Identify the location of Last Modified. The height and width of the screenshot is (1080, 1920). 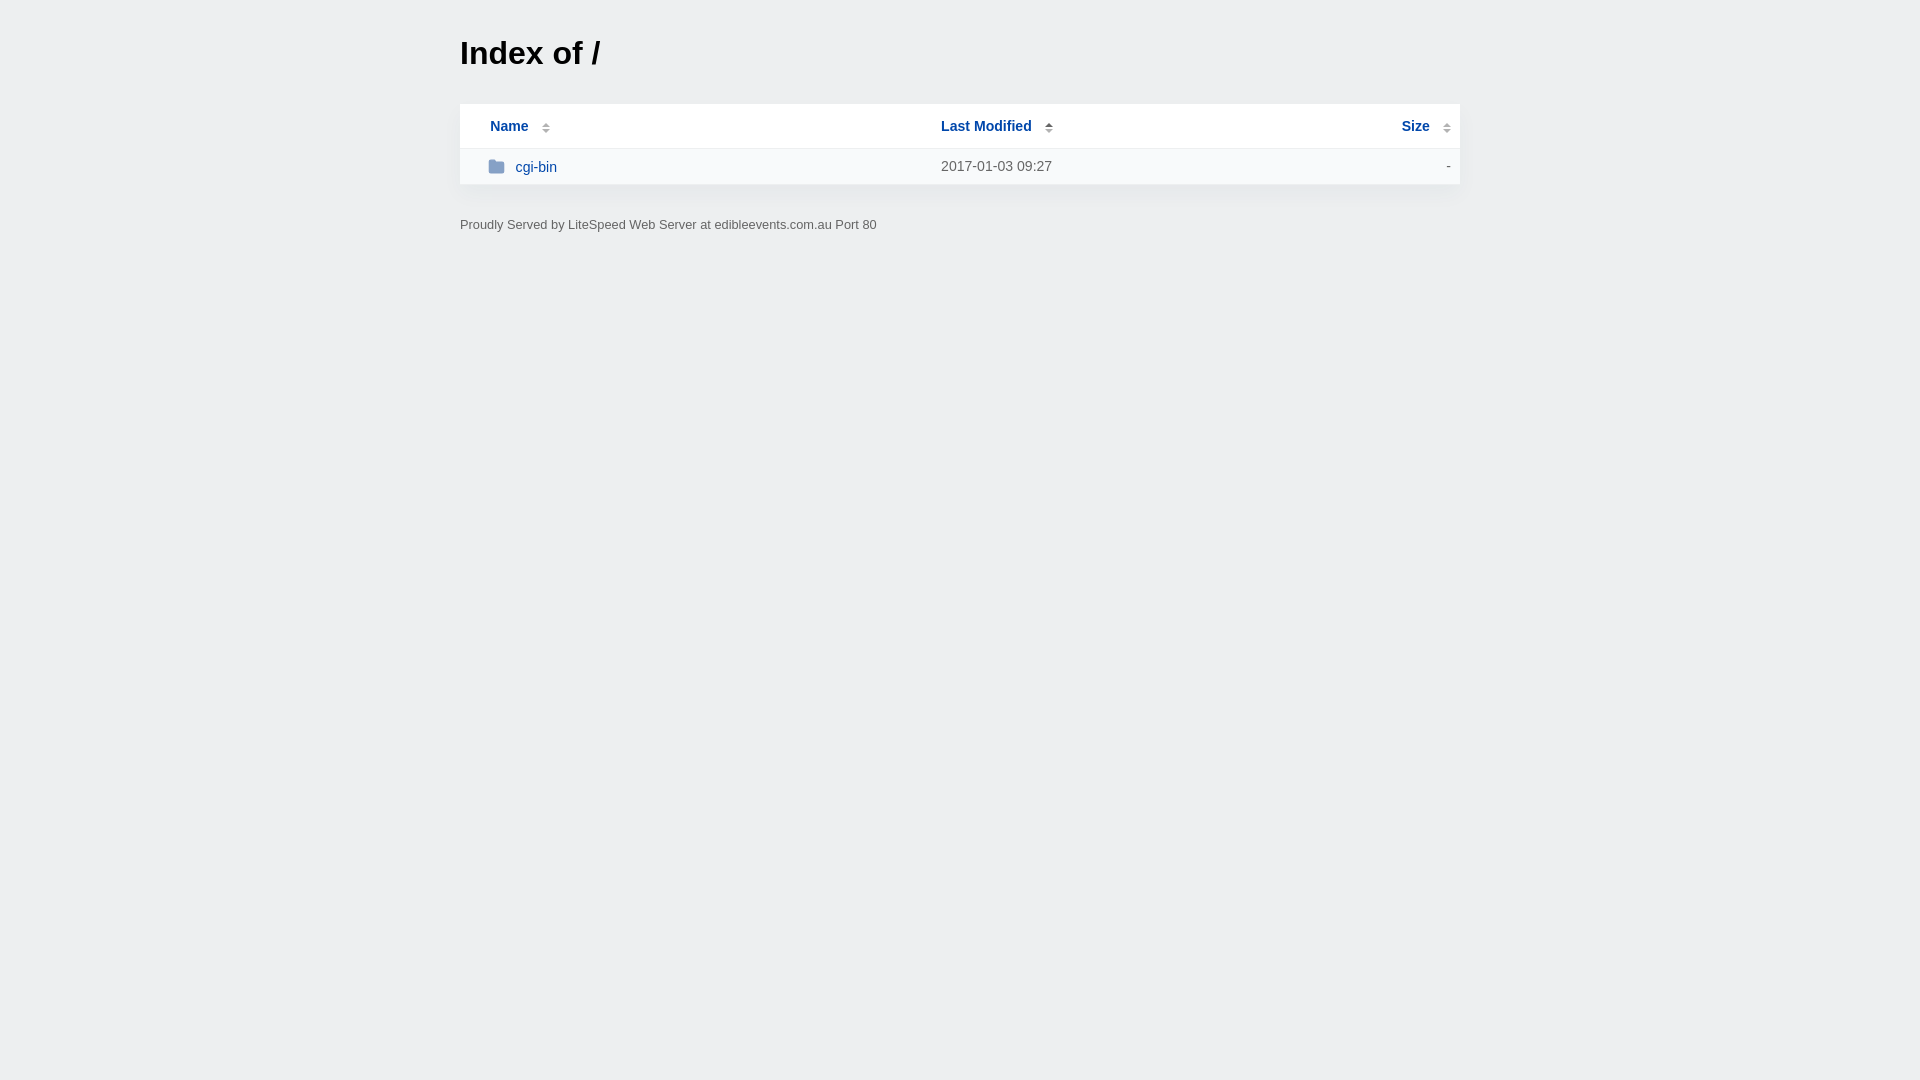
(997, 126).